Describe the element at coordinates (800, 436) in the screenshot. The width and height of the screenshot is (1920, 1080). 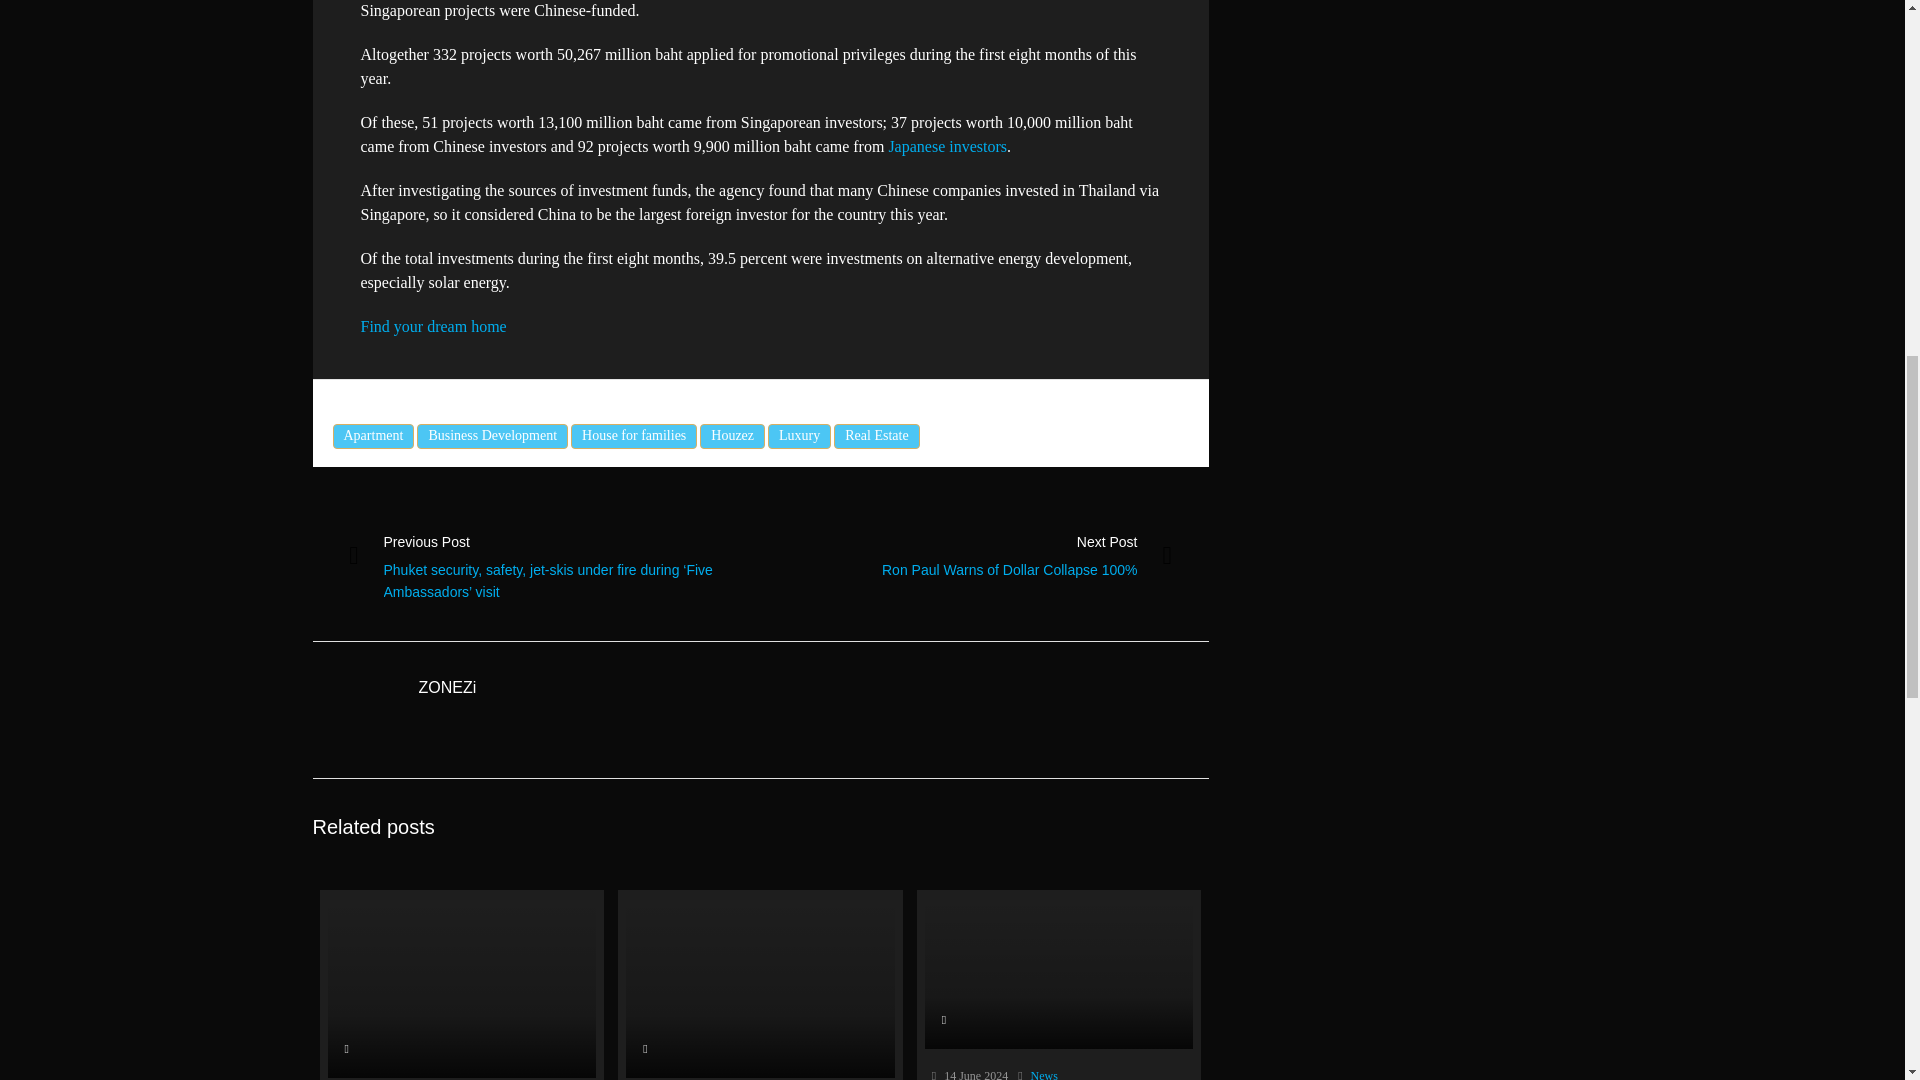
I see `Luxury` at that location.